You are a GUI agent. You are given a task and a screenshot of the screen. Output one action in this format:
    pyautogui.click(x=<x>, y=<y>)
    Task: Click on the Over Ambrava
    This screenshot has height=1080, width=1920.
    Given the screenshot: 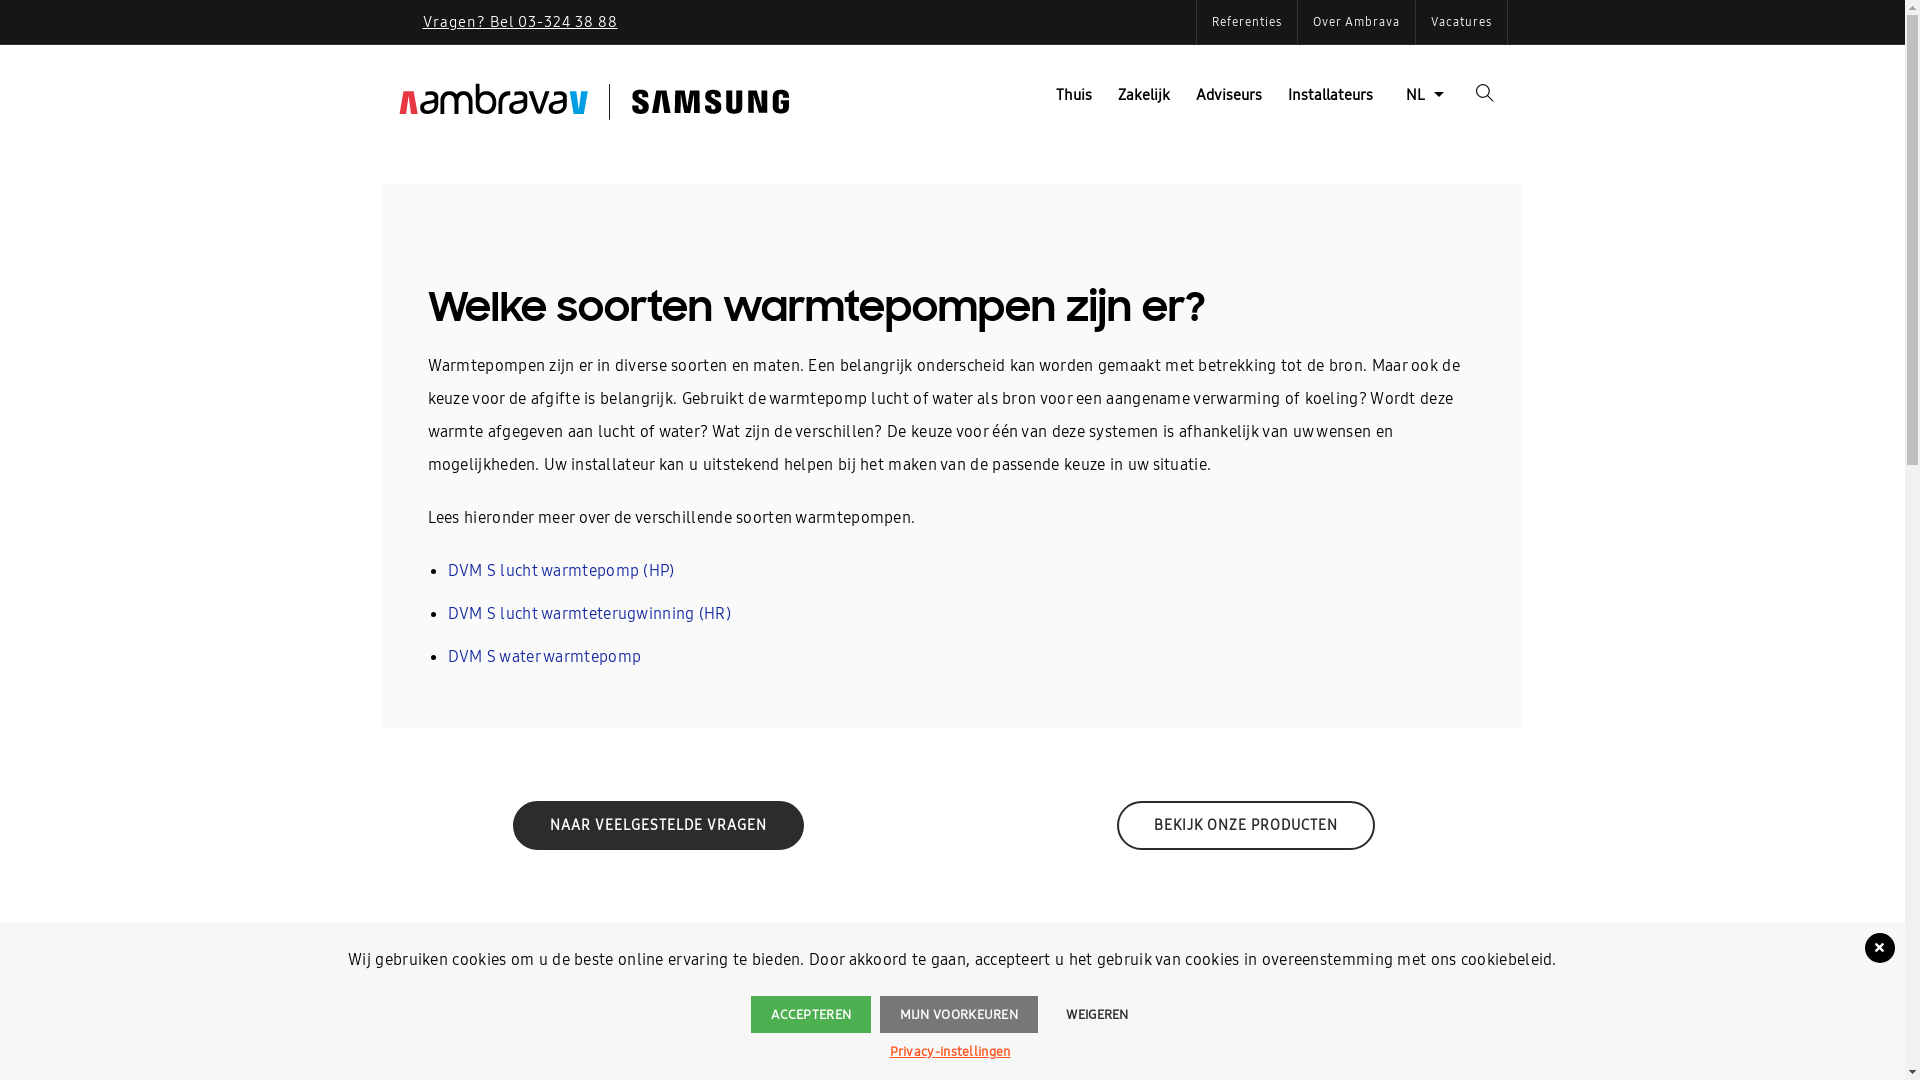 What is the action you would take?
    pyautogui.click(x=1356, y=22)
    